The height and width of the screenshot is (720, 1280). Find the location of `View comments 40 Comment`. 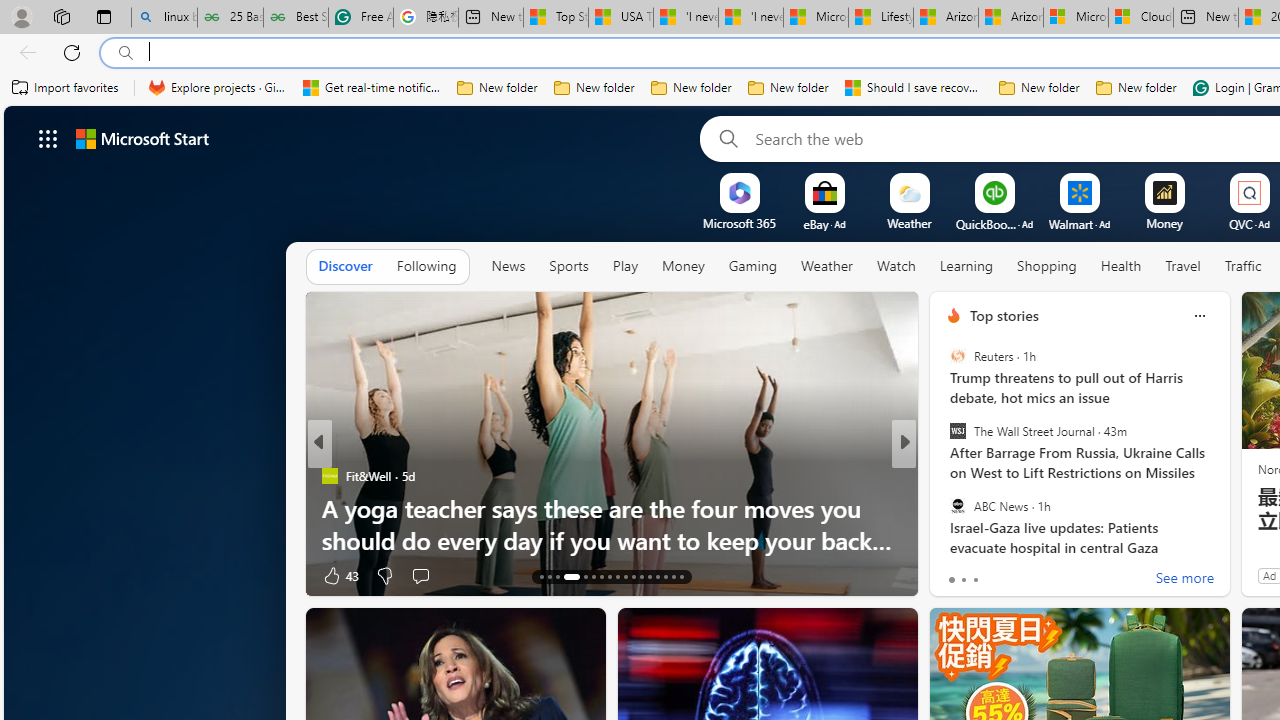

View comments 40 Comment is located at coordinates (1035, 576).